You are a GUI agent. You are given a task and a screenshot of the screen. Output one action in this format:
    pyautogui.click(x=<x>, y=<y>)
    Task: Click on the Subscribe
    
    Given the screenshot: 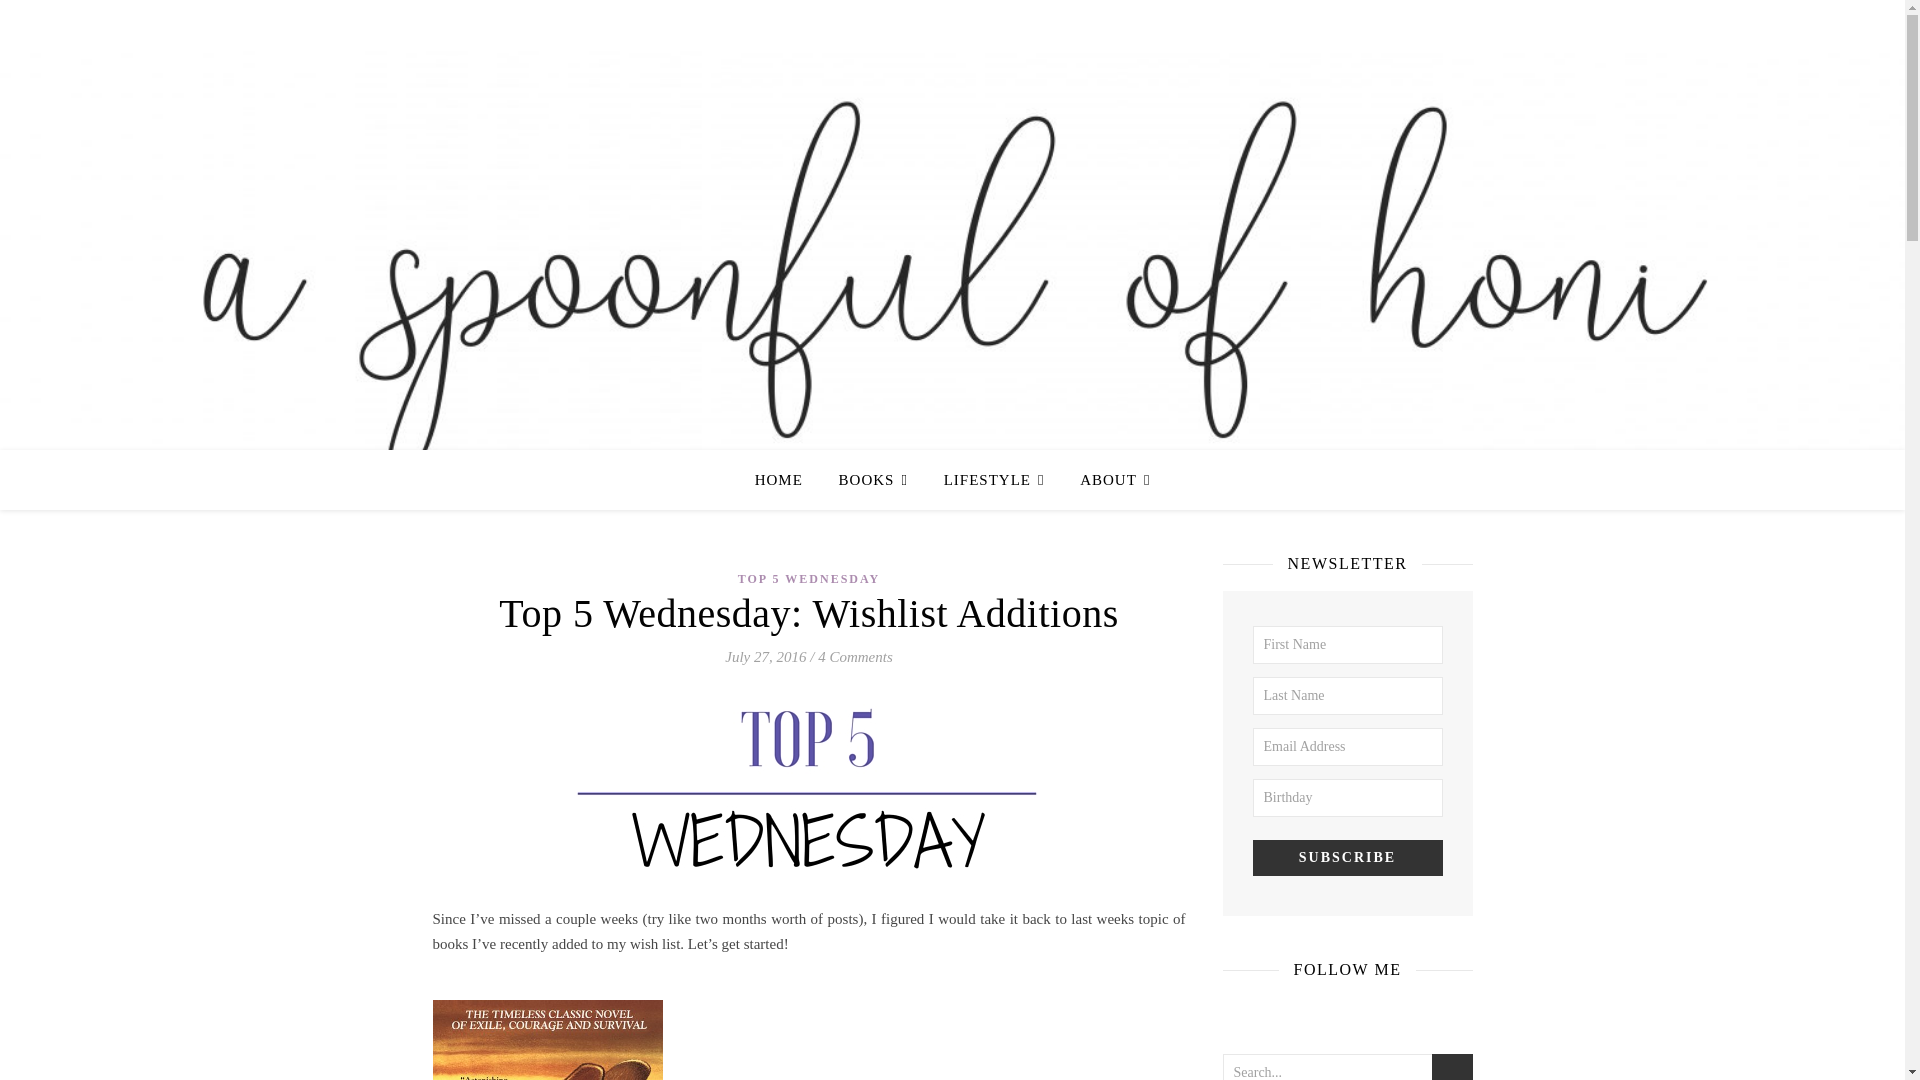 What is the action you would take?
    pyautogui.click(x=1346, y=858)
    